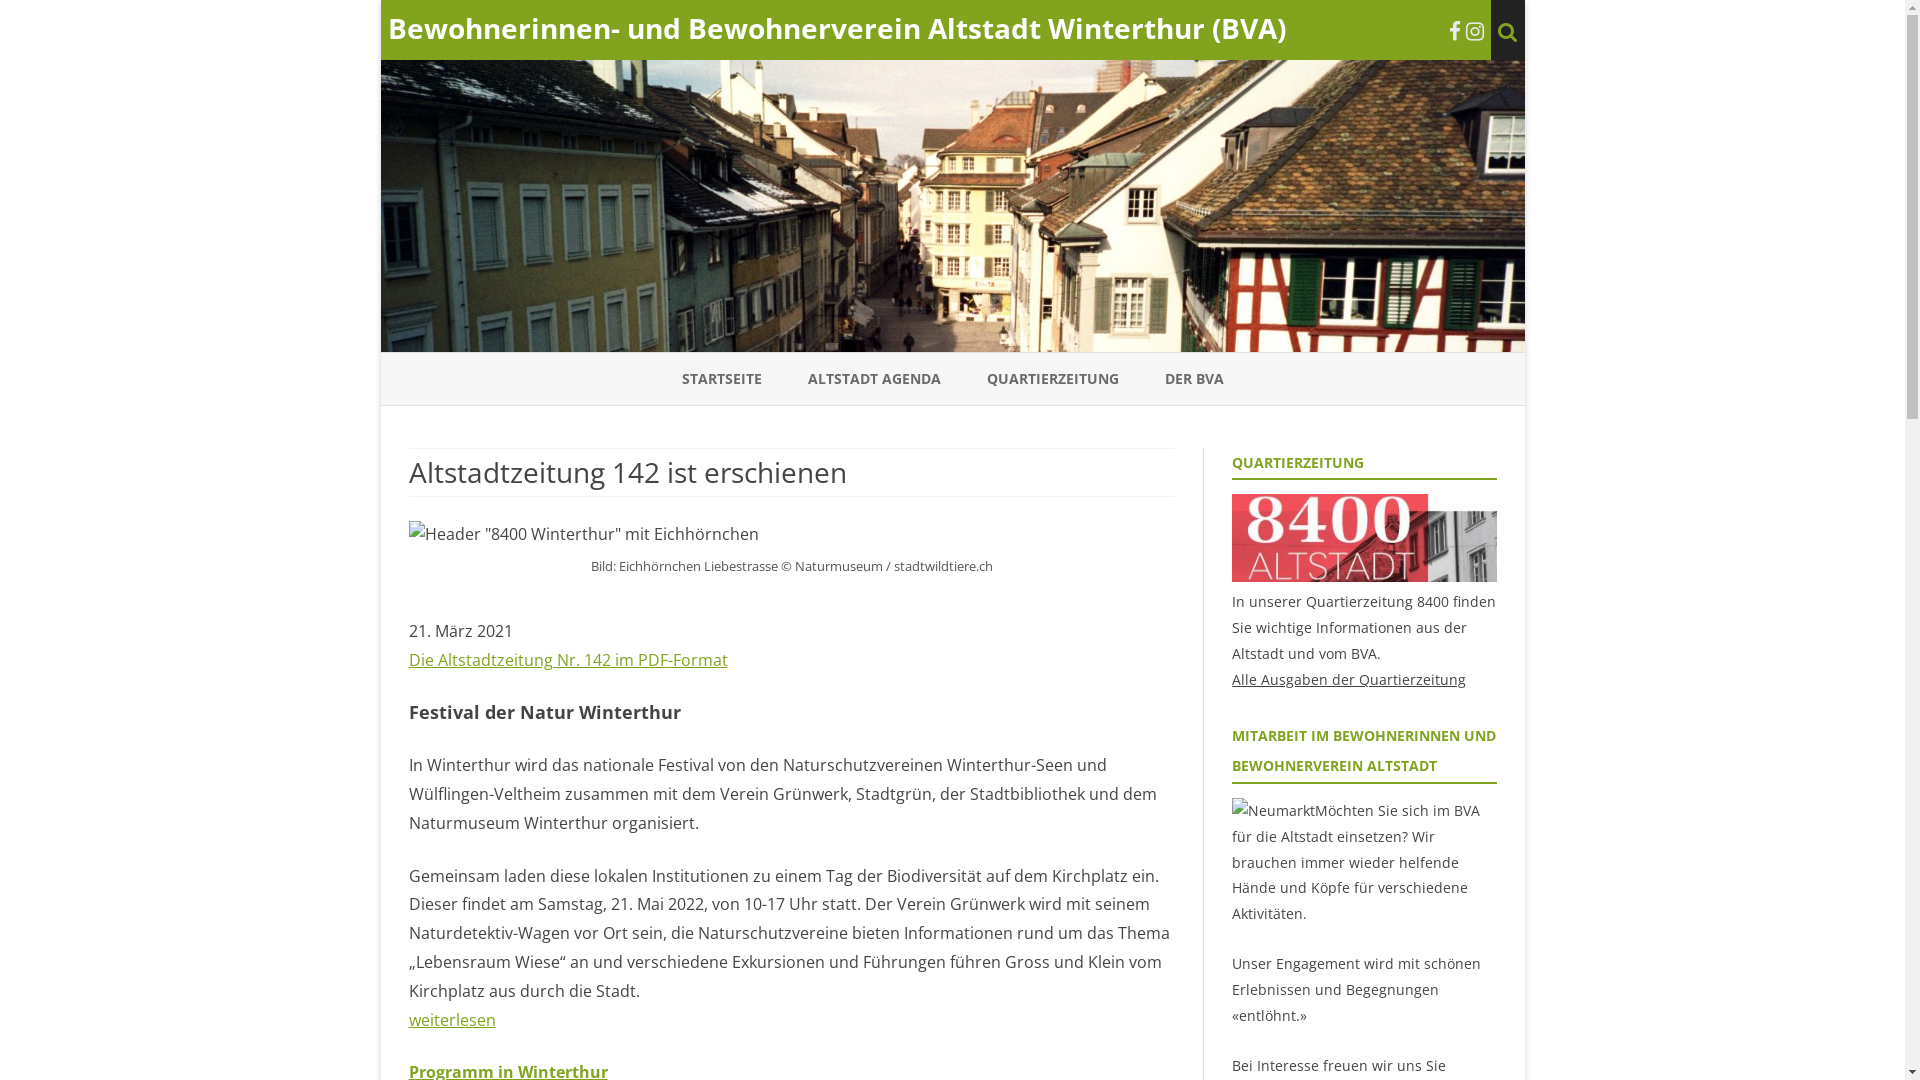  I want to click on Bewohnerinnen- und Bewohnerverein Altstadt Winterthur (BVA), so click(837, 28).